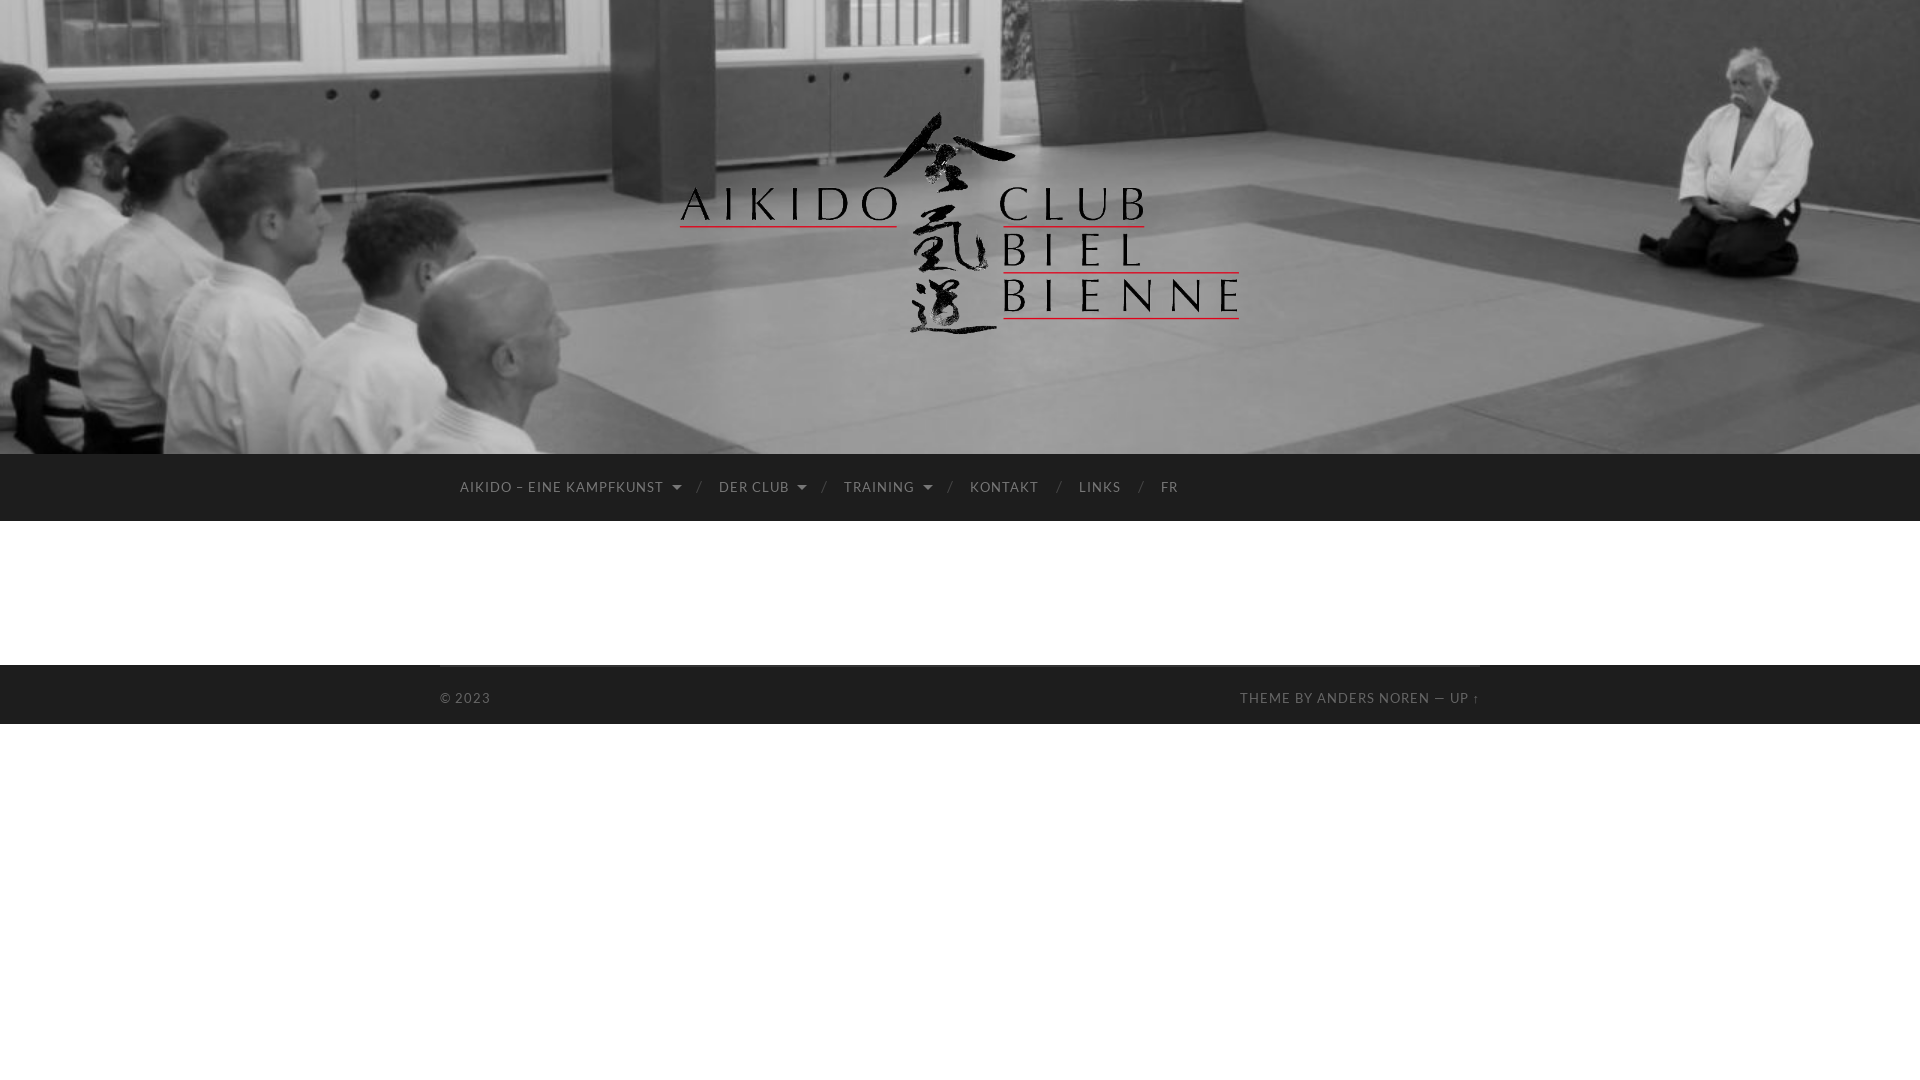  What do you see at coordinates (1374, 698) in the screenshot?
I see `ANDERS NOREN` at bounding box center [1374, 698].